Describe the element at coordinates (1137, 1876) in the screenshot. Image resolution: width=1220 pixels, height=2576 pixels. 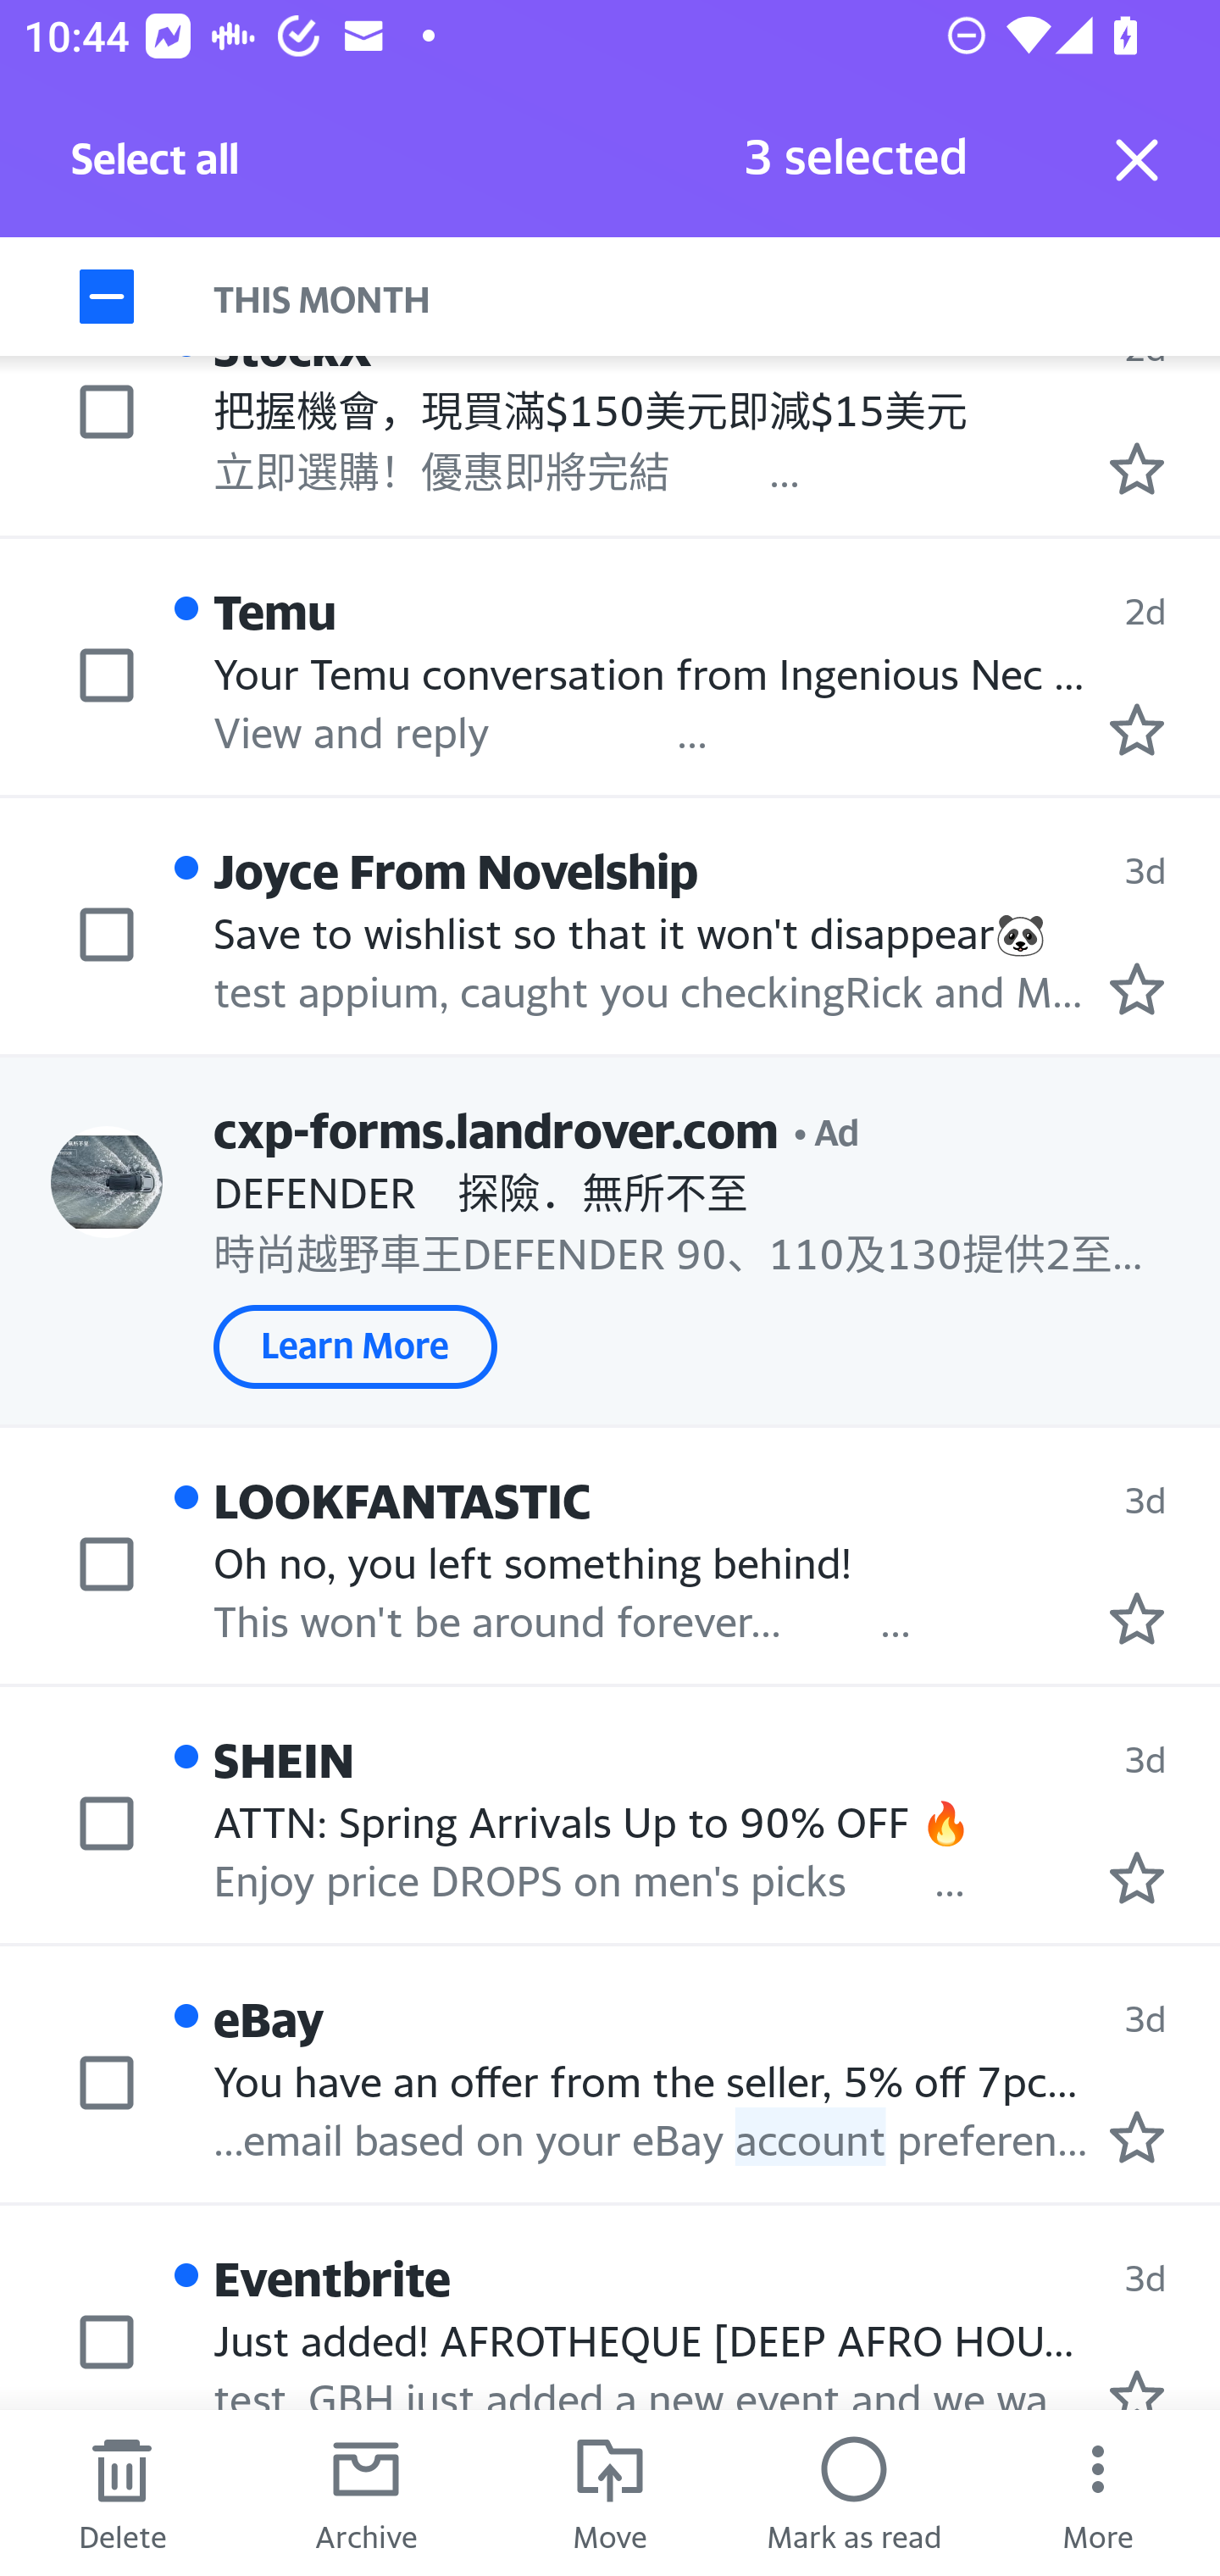
I see `Mark as starred.` at that location.